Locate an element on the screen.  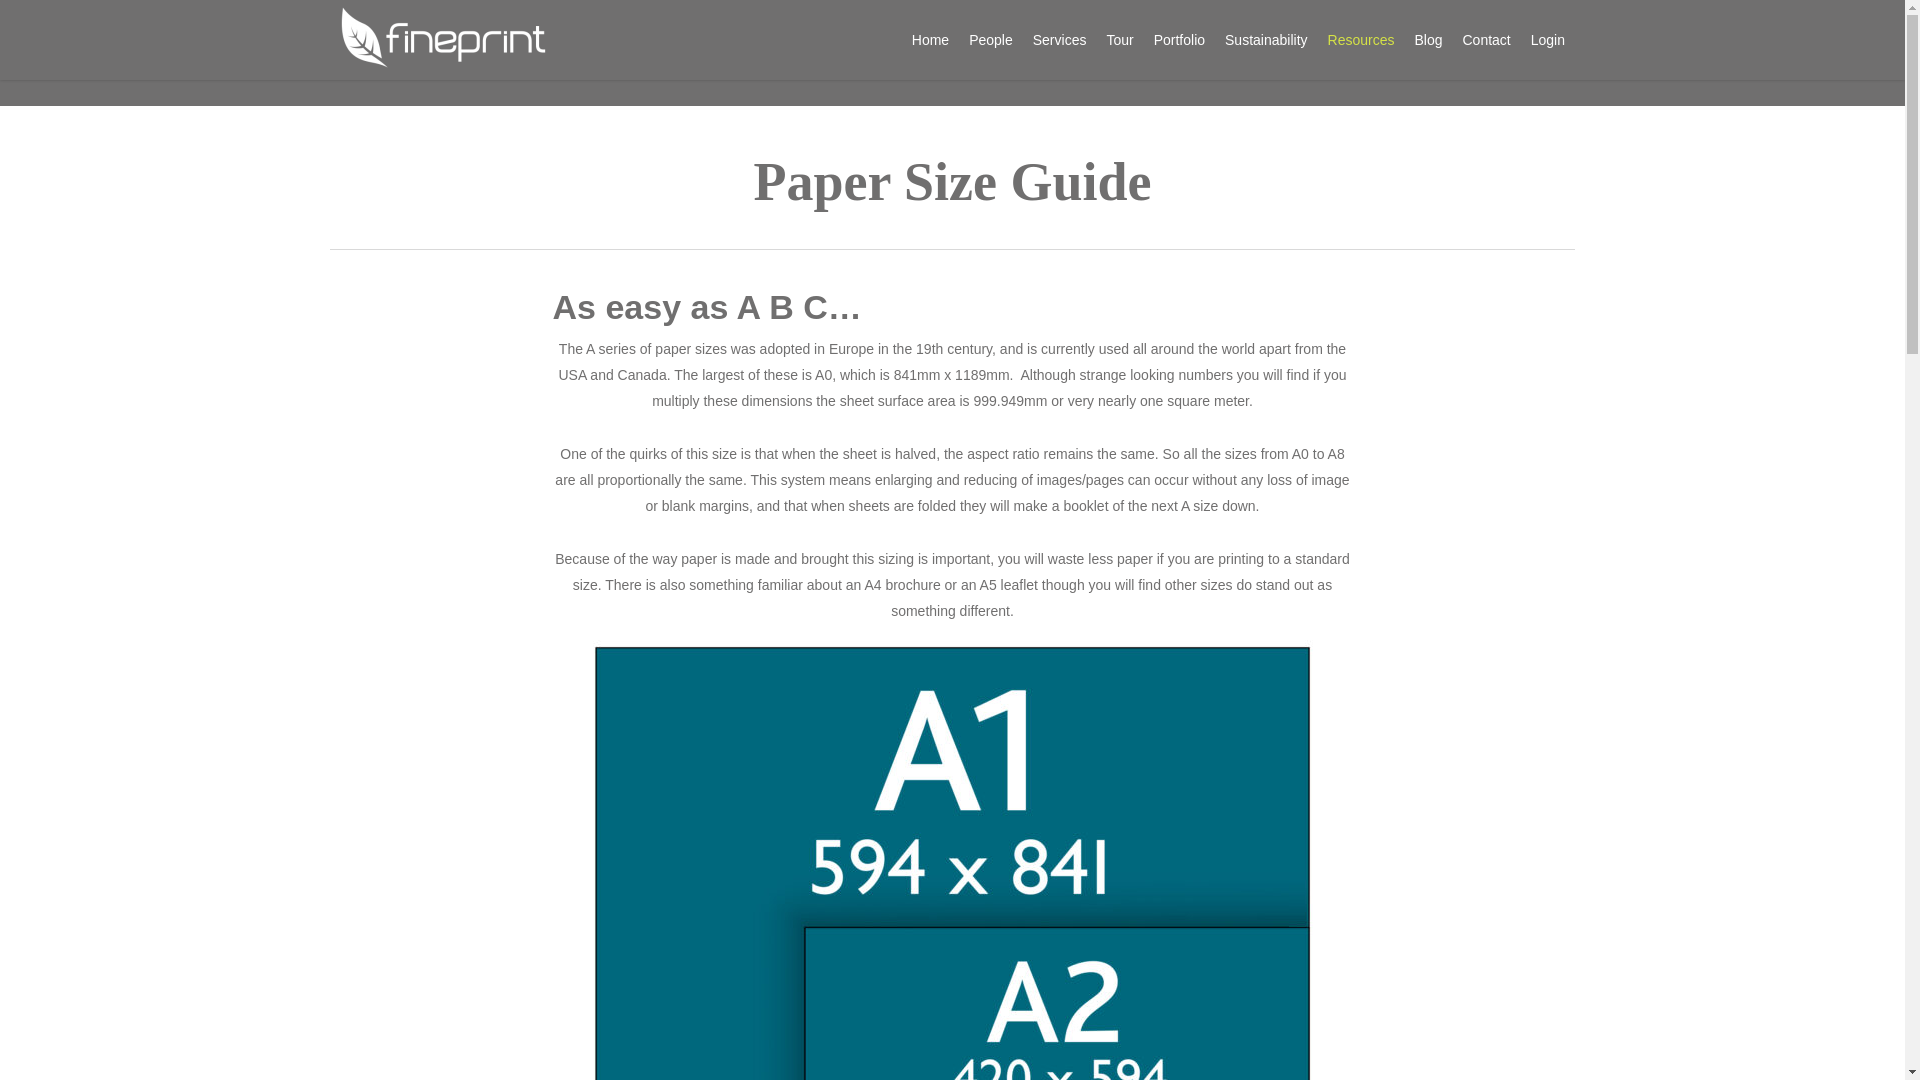
Home is located at coordinates (930, 40).